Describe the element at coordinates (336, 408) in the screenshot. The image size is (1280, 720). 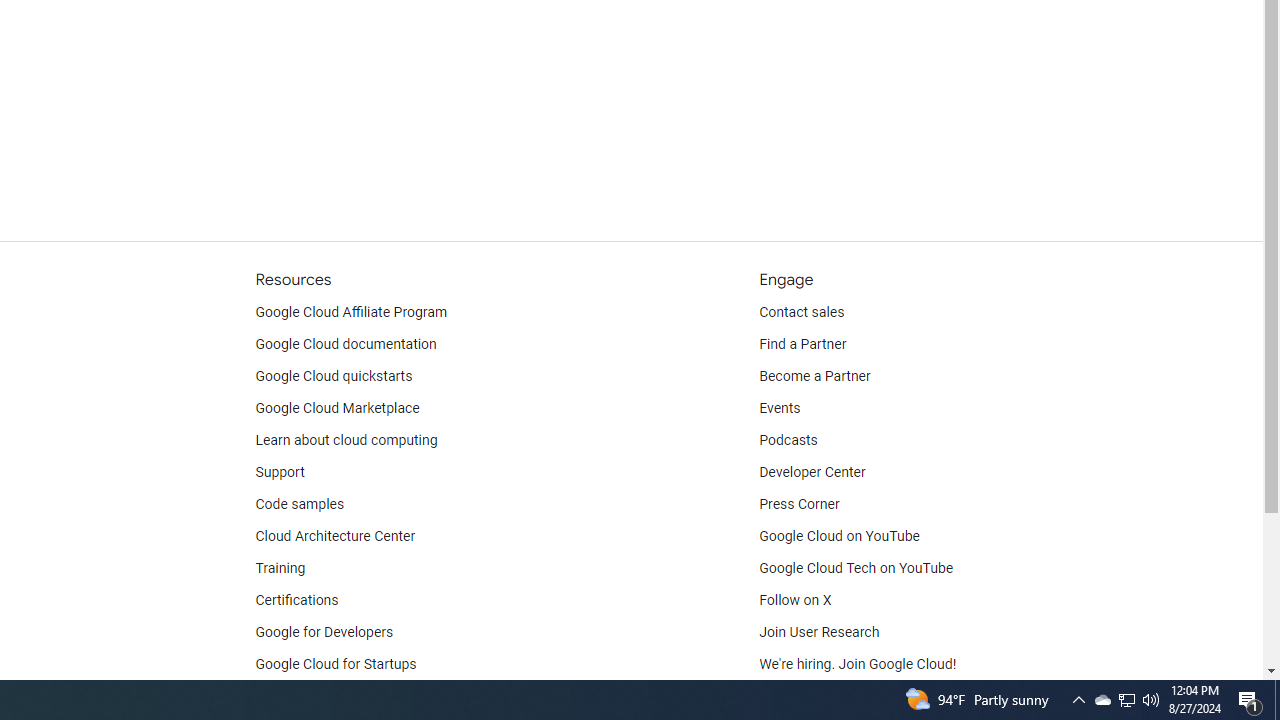
I see `Google Cloud Marketplace` at that location.